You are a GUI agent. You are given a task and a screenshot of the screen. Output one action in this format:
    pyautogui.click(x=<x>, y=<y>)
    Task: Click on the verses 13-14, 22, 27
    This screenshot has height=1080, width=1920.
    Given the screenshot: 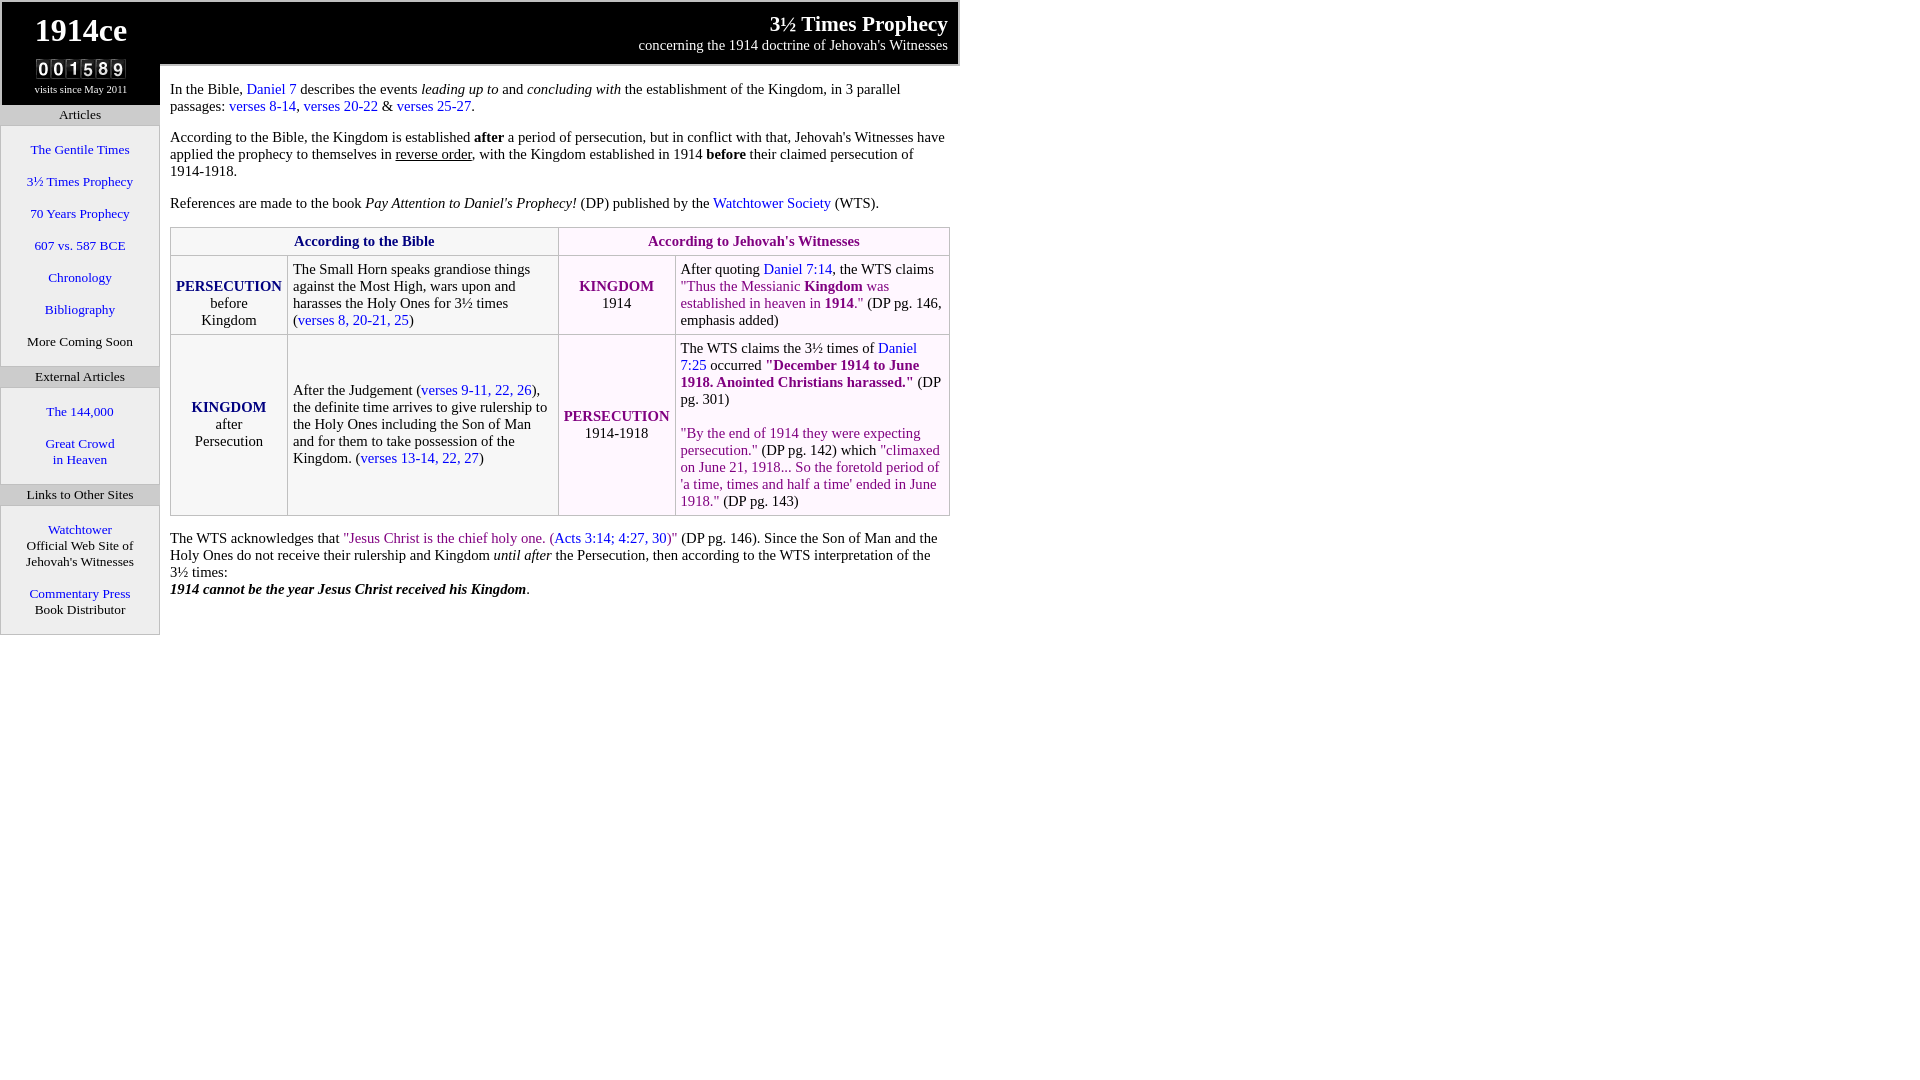 What is the action you would take?
    pyautogui.click(x=419, y=458)
    